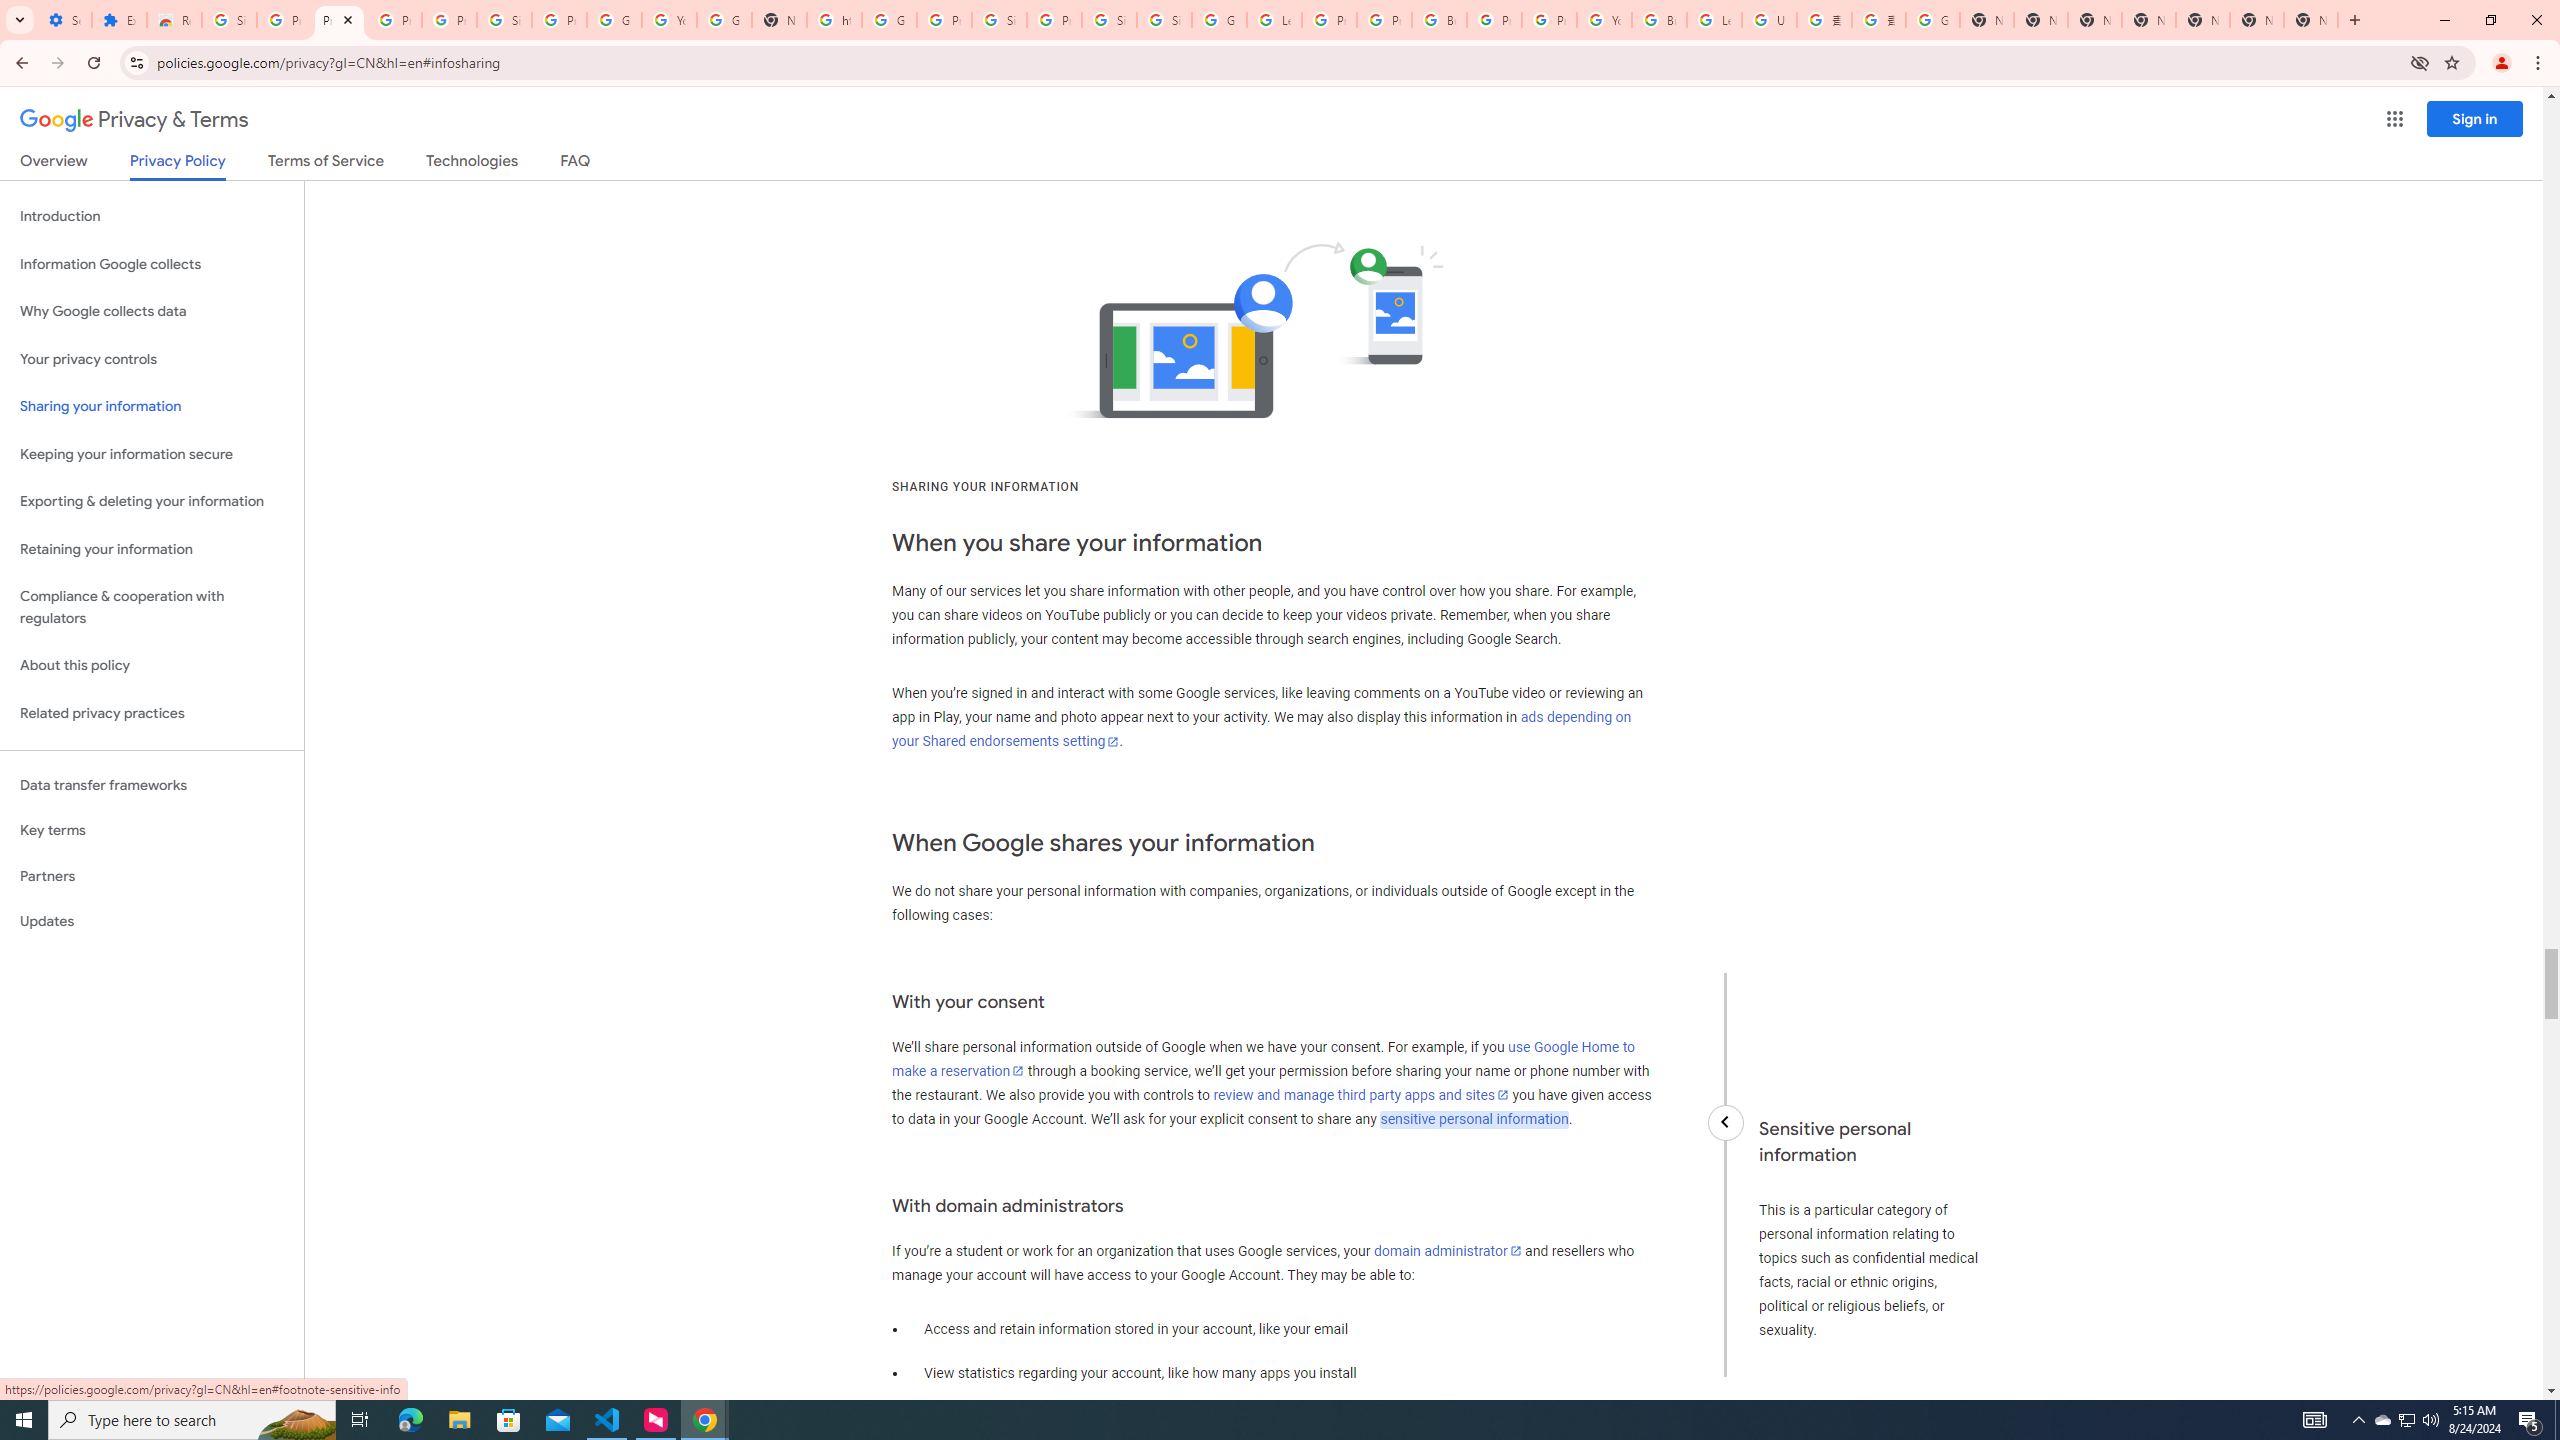  I want to click on Settings - On startup, so click(64, 20).